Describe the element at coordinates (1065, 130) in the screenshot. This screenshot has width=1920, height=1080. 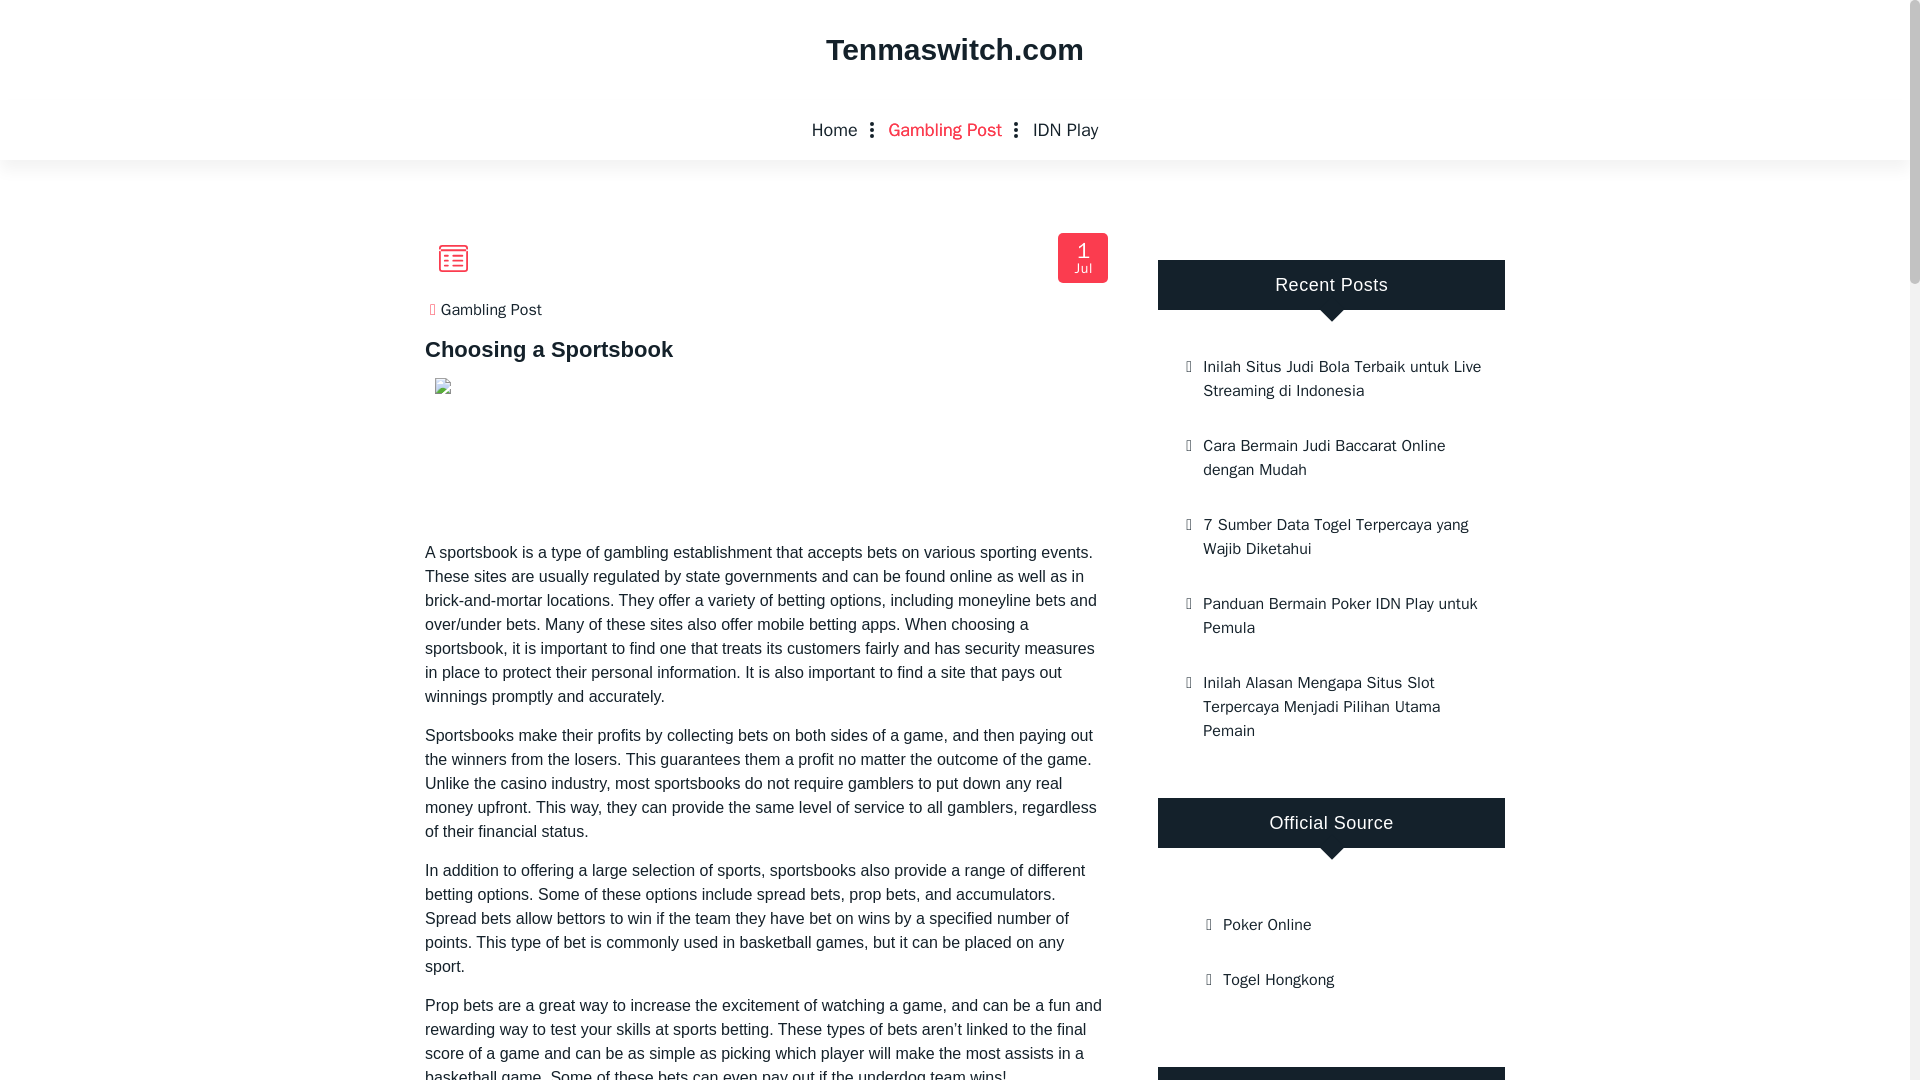
I see `IDN Play` at that location.